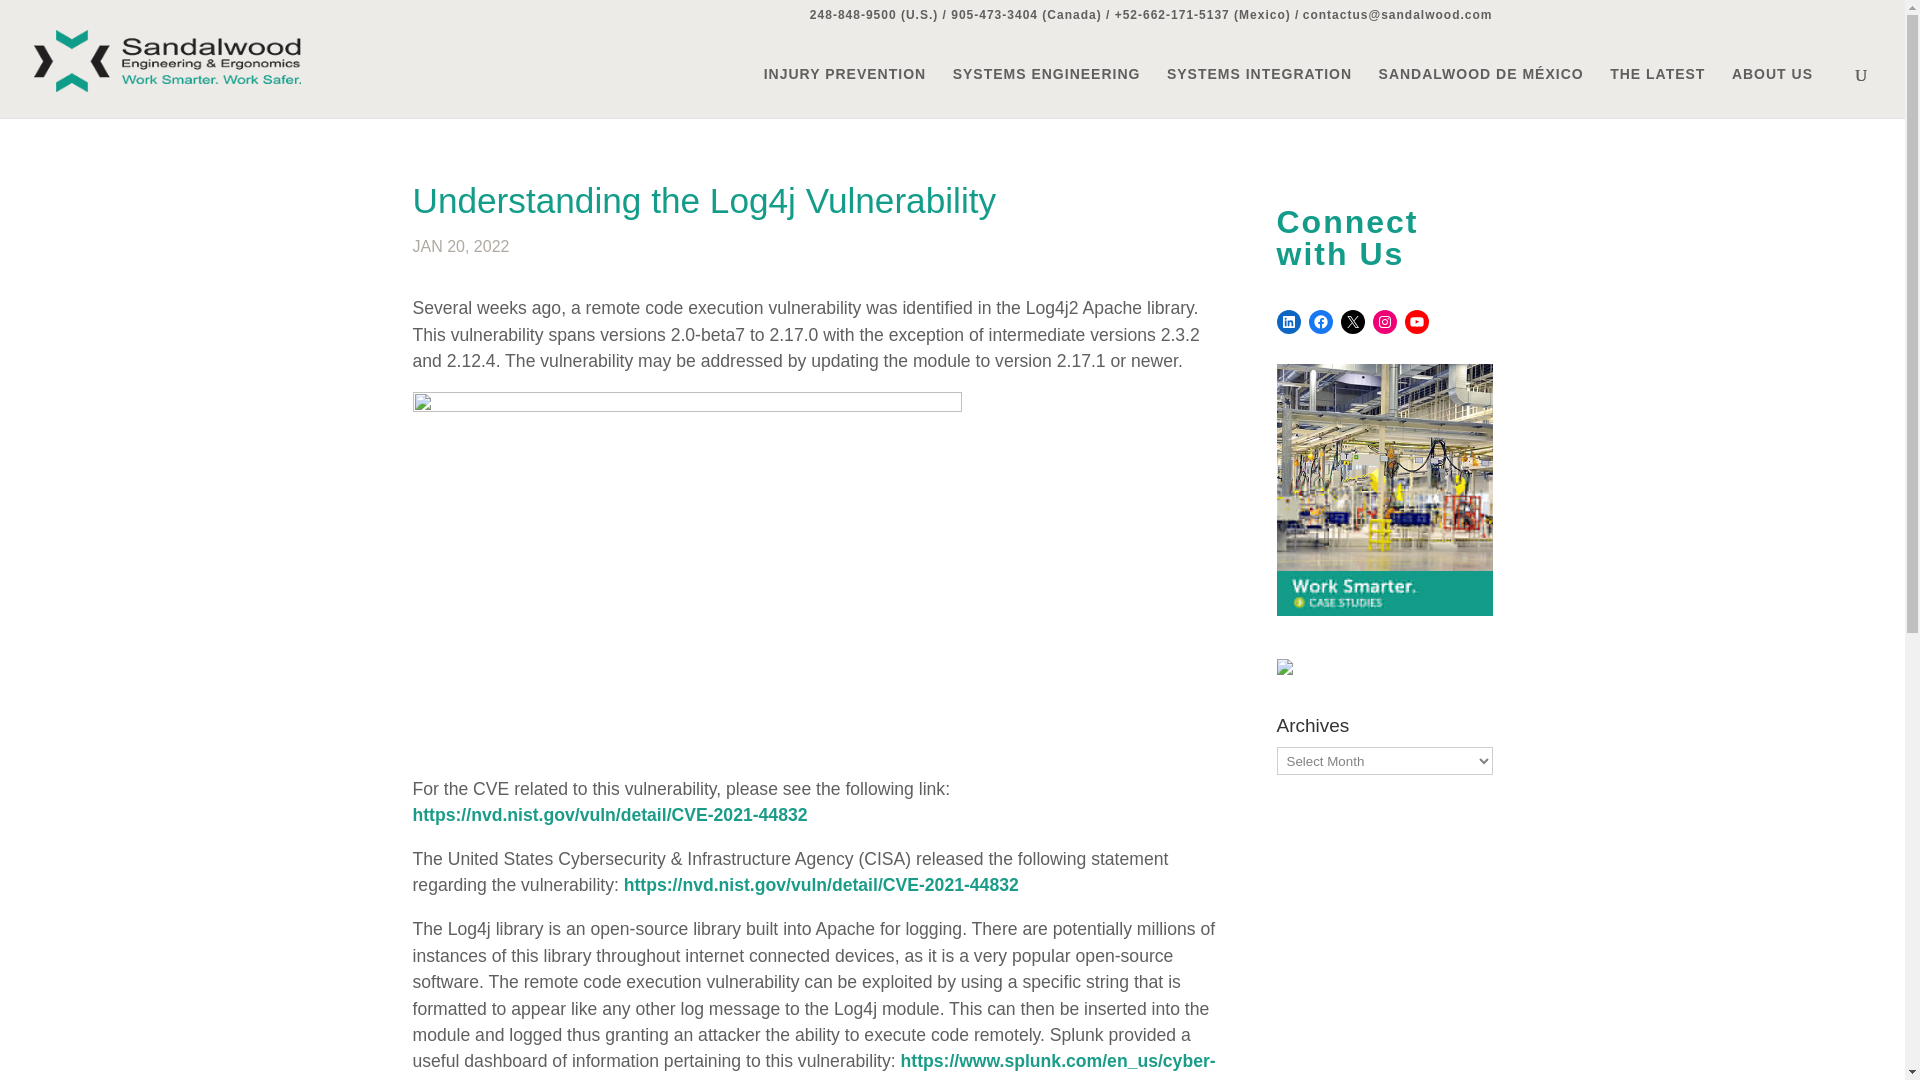 This screenshot has width=1920, height=1080. Describe the element at coordinates (1288, 321) in the screenshot. I see `LinkedIn` at that location.